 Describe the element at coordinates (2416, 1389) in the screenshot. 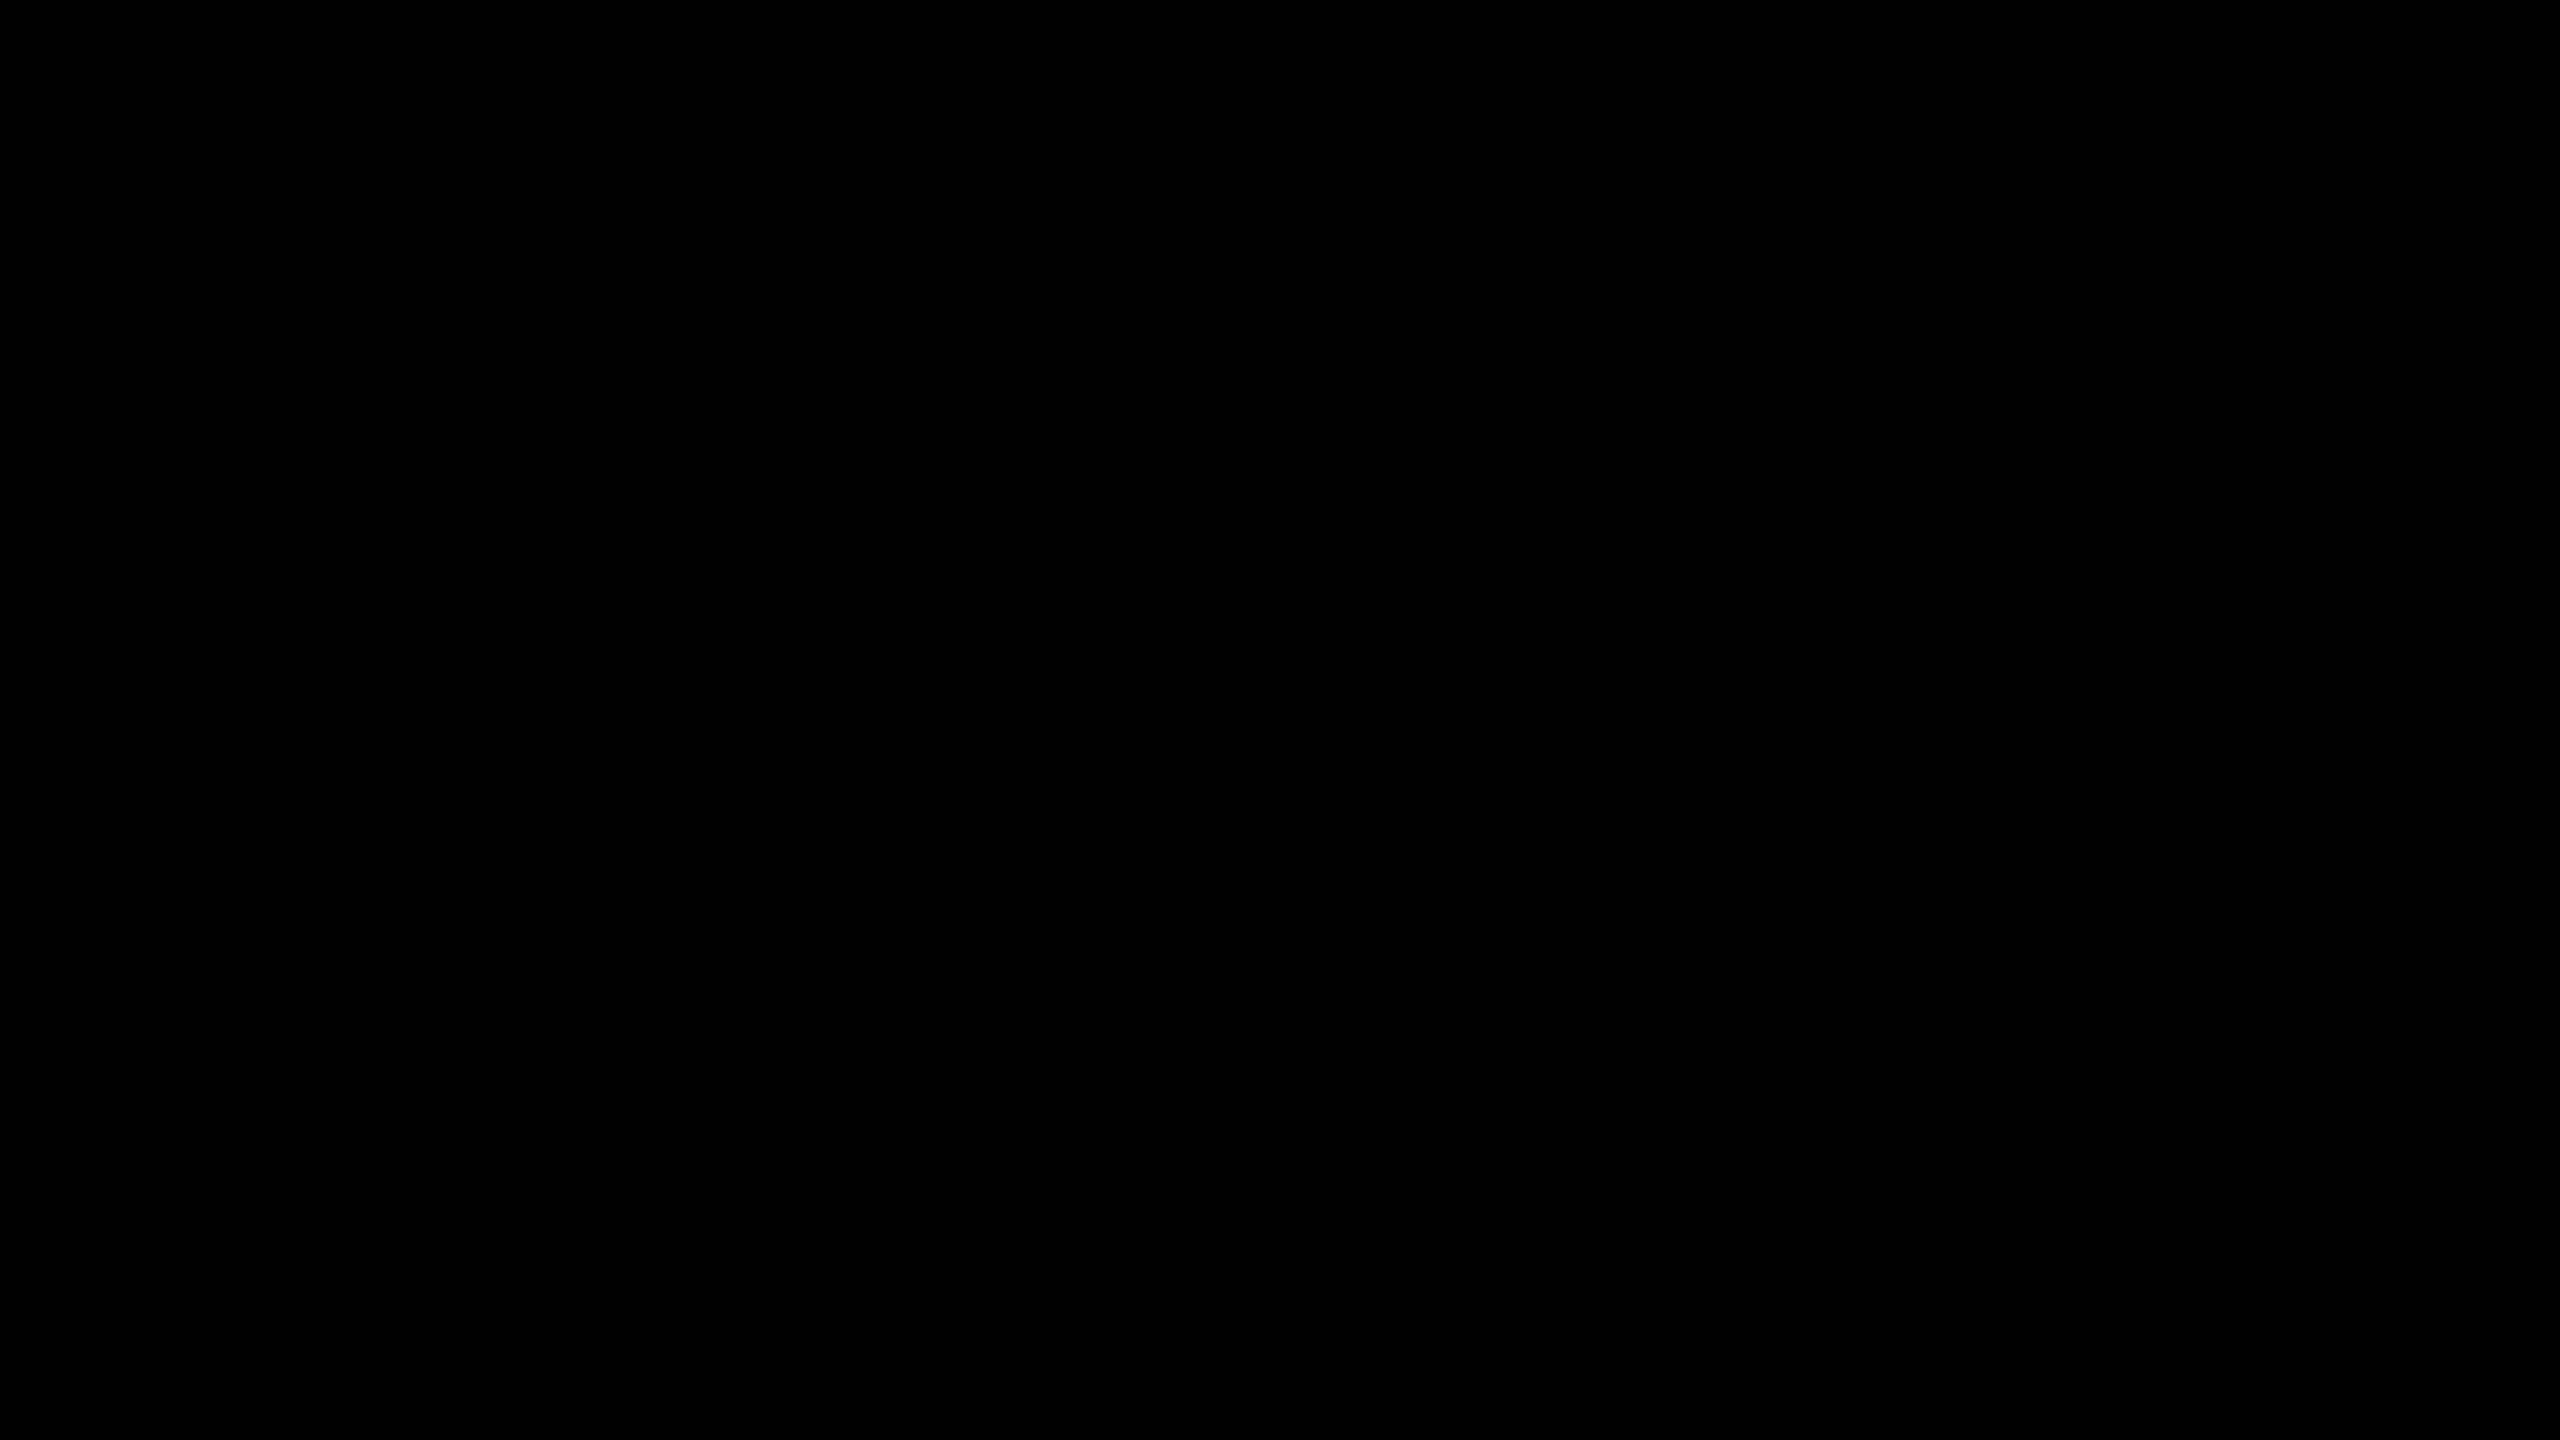

I see `Zoom Out` at that location.